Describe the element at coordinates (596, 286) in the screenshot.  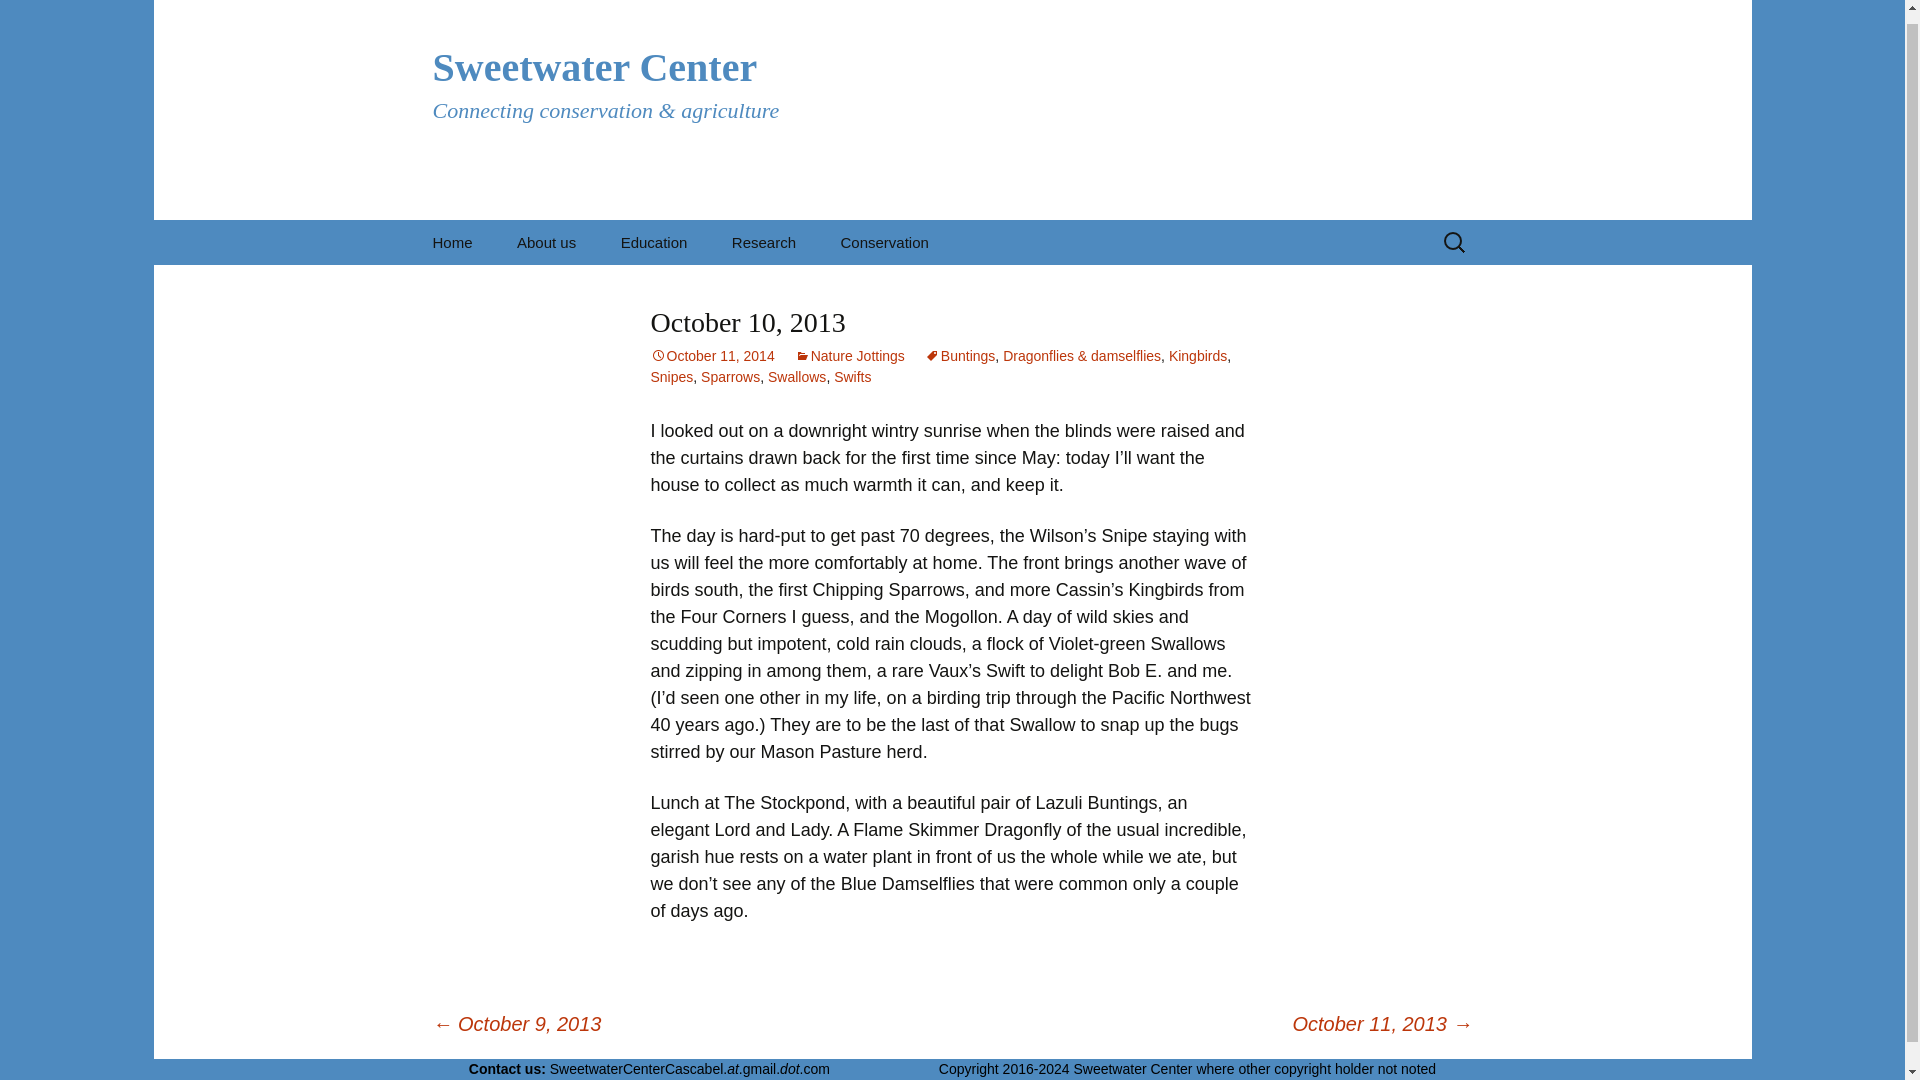
I see `Our goals` at that location.